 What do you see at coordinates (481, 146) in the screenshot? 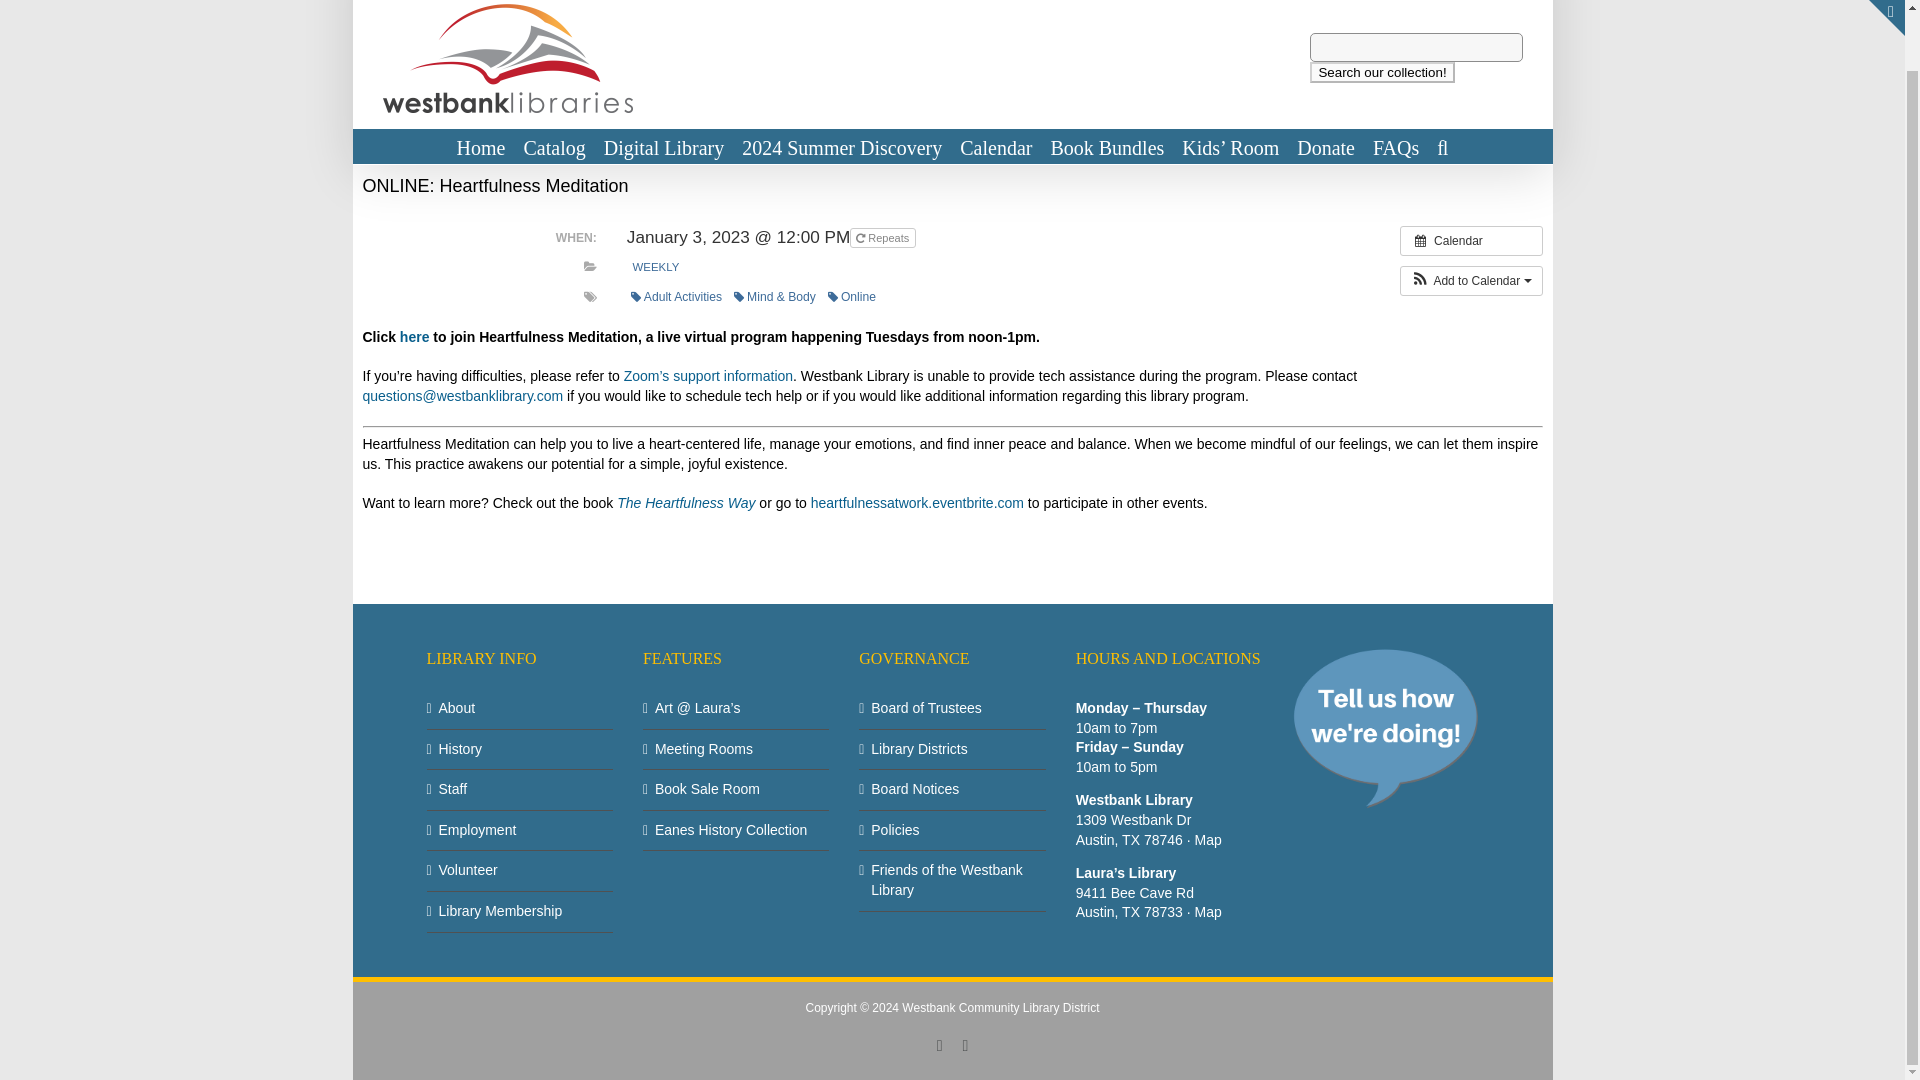
I see `Home` at bounding box center [481, 146].